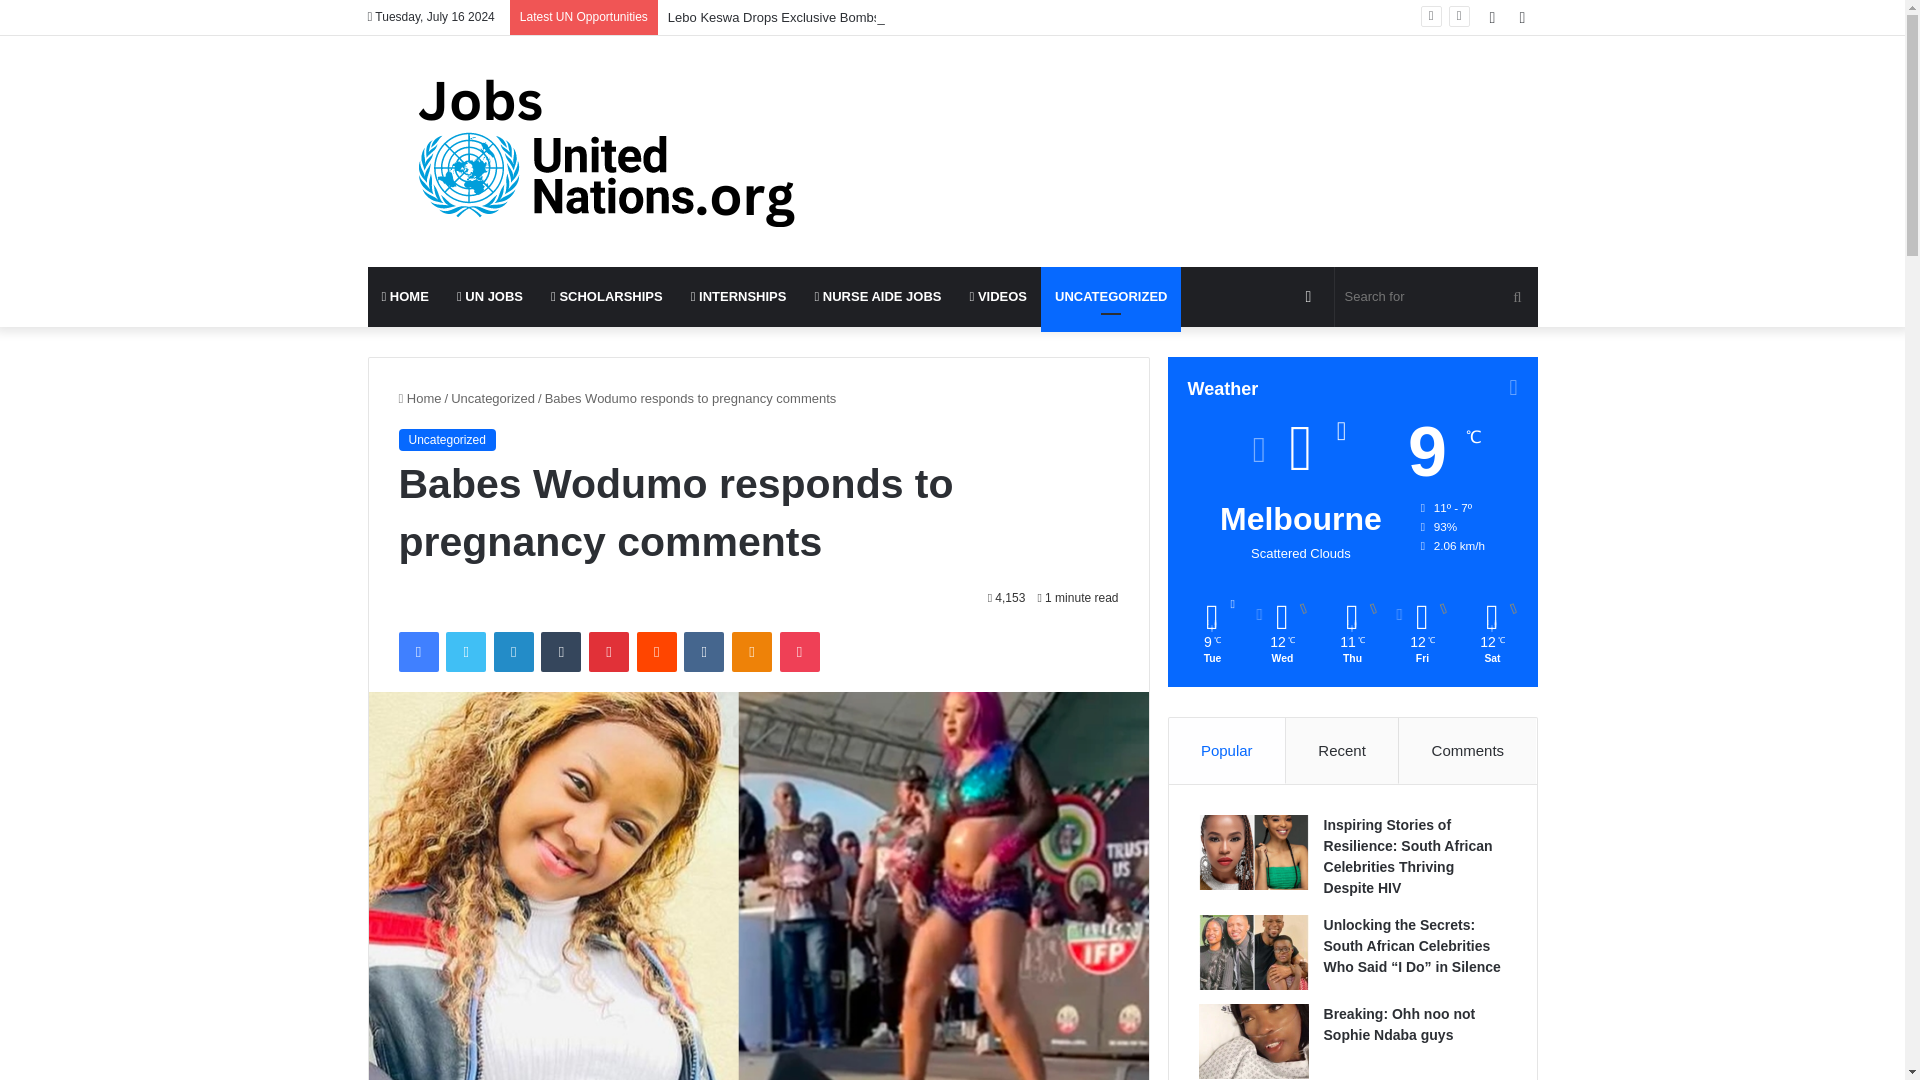 This screenshot has width=1920, height=1080. Describe the element at coordinates (799, 651) in the screenshot. I see `Pocket` at that location.